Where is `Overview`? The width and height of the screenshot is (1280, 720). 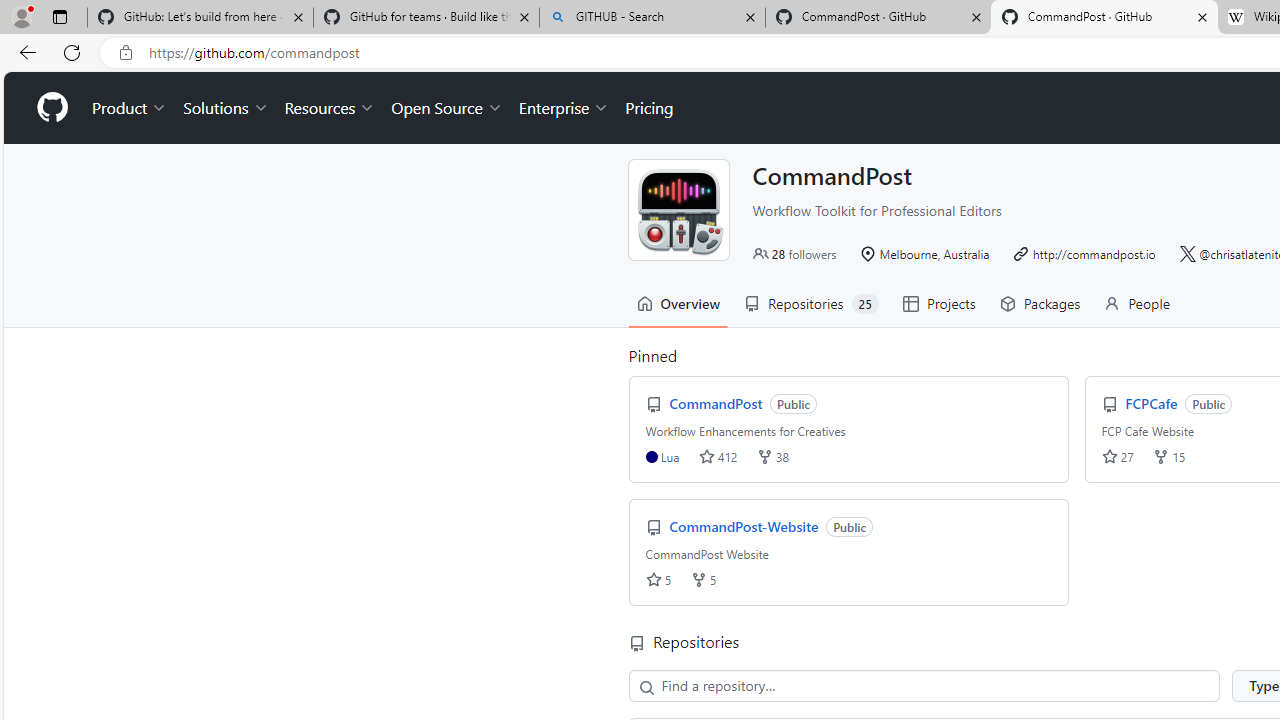
Overview is located at coordinates (678, 303).